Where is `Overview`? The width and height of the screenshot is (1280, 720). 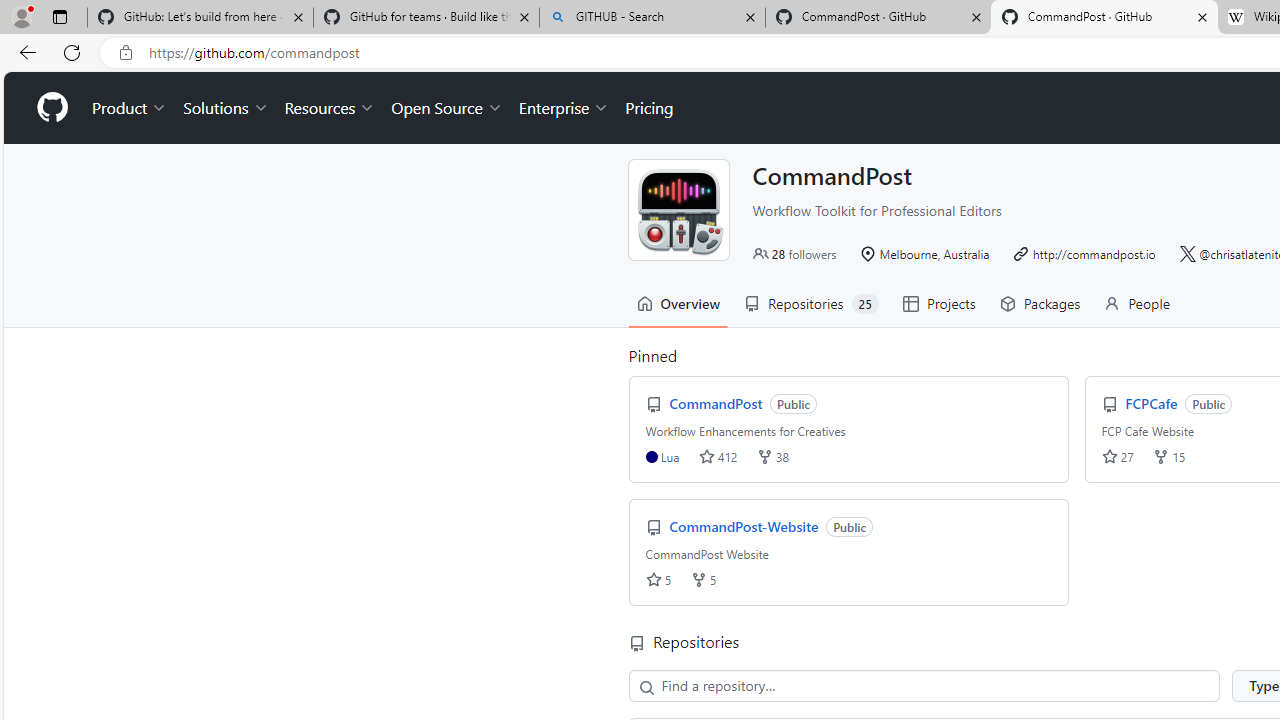
Overview is located at coordinates (678, 303).